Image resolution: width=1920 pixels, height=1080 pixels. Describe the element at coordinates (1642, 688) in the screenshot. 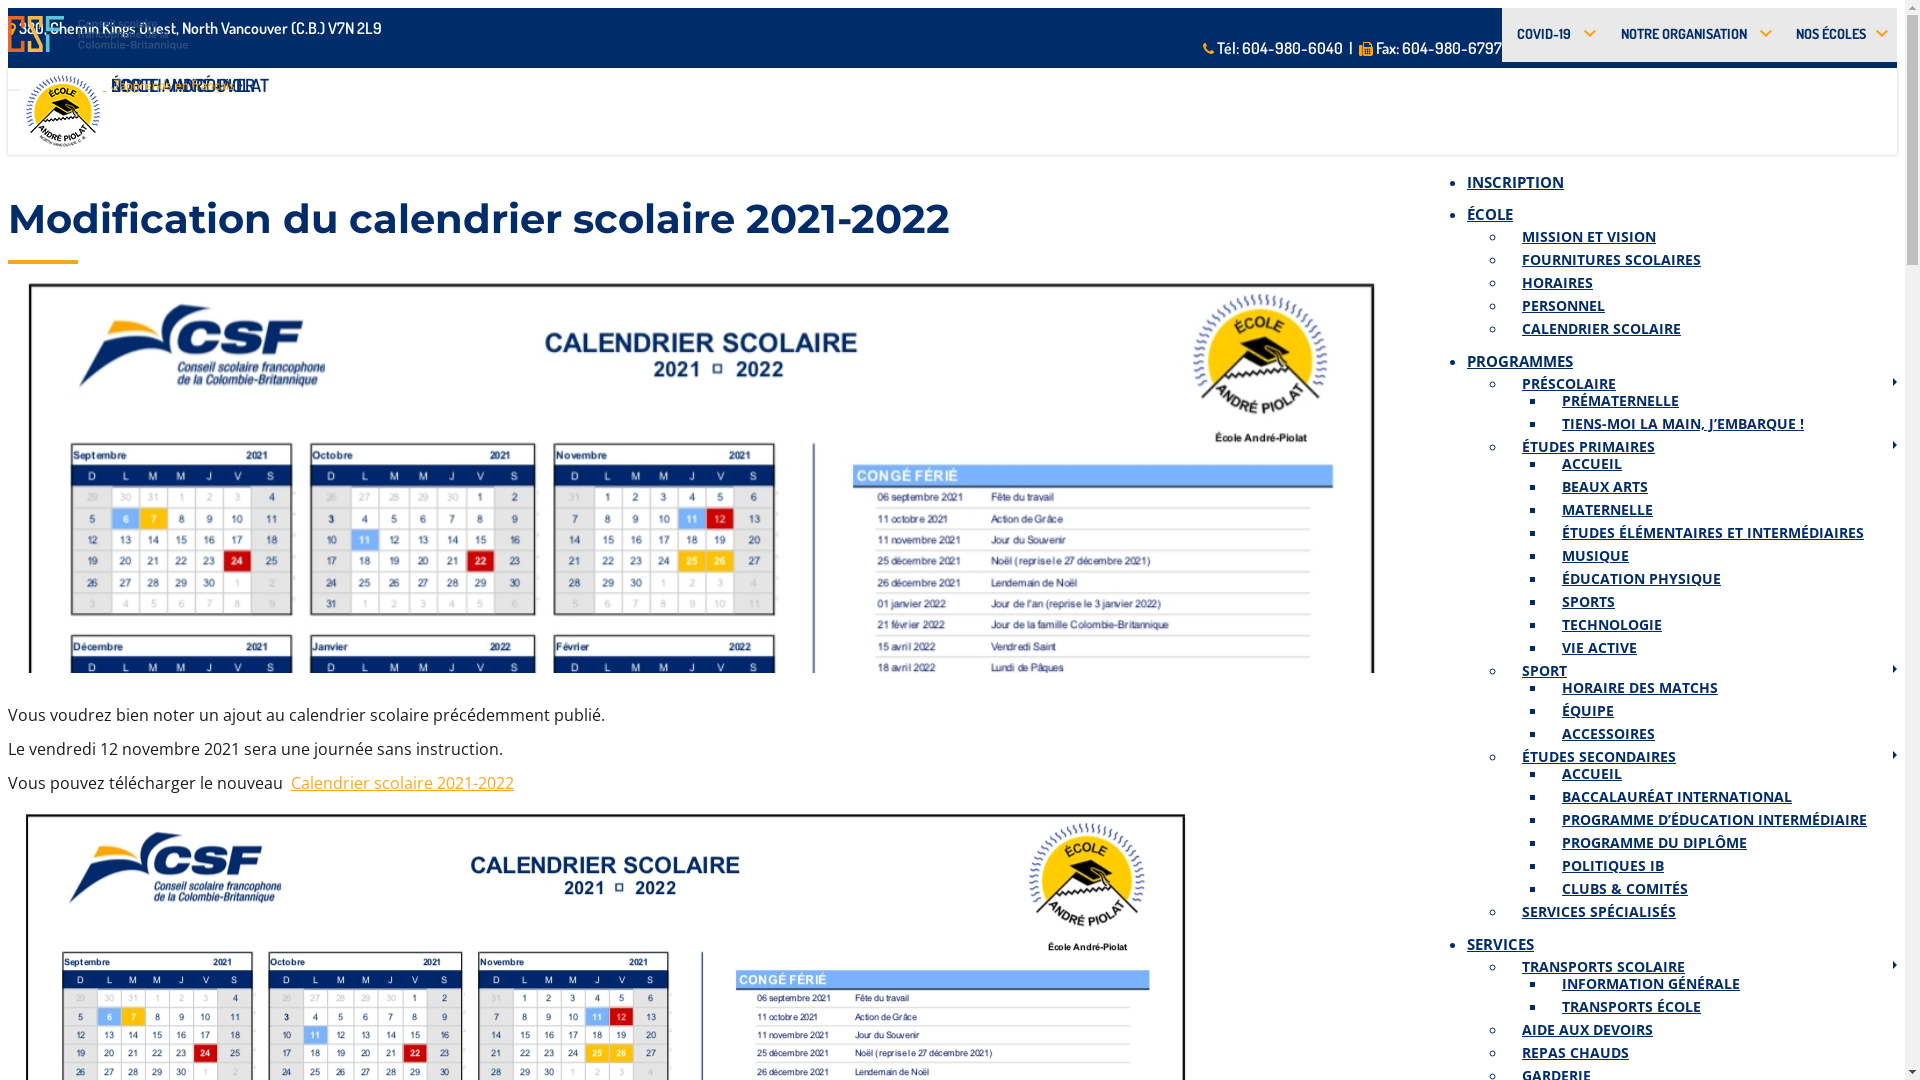

I see `HORAIRE DES MATCHS` at that location.